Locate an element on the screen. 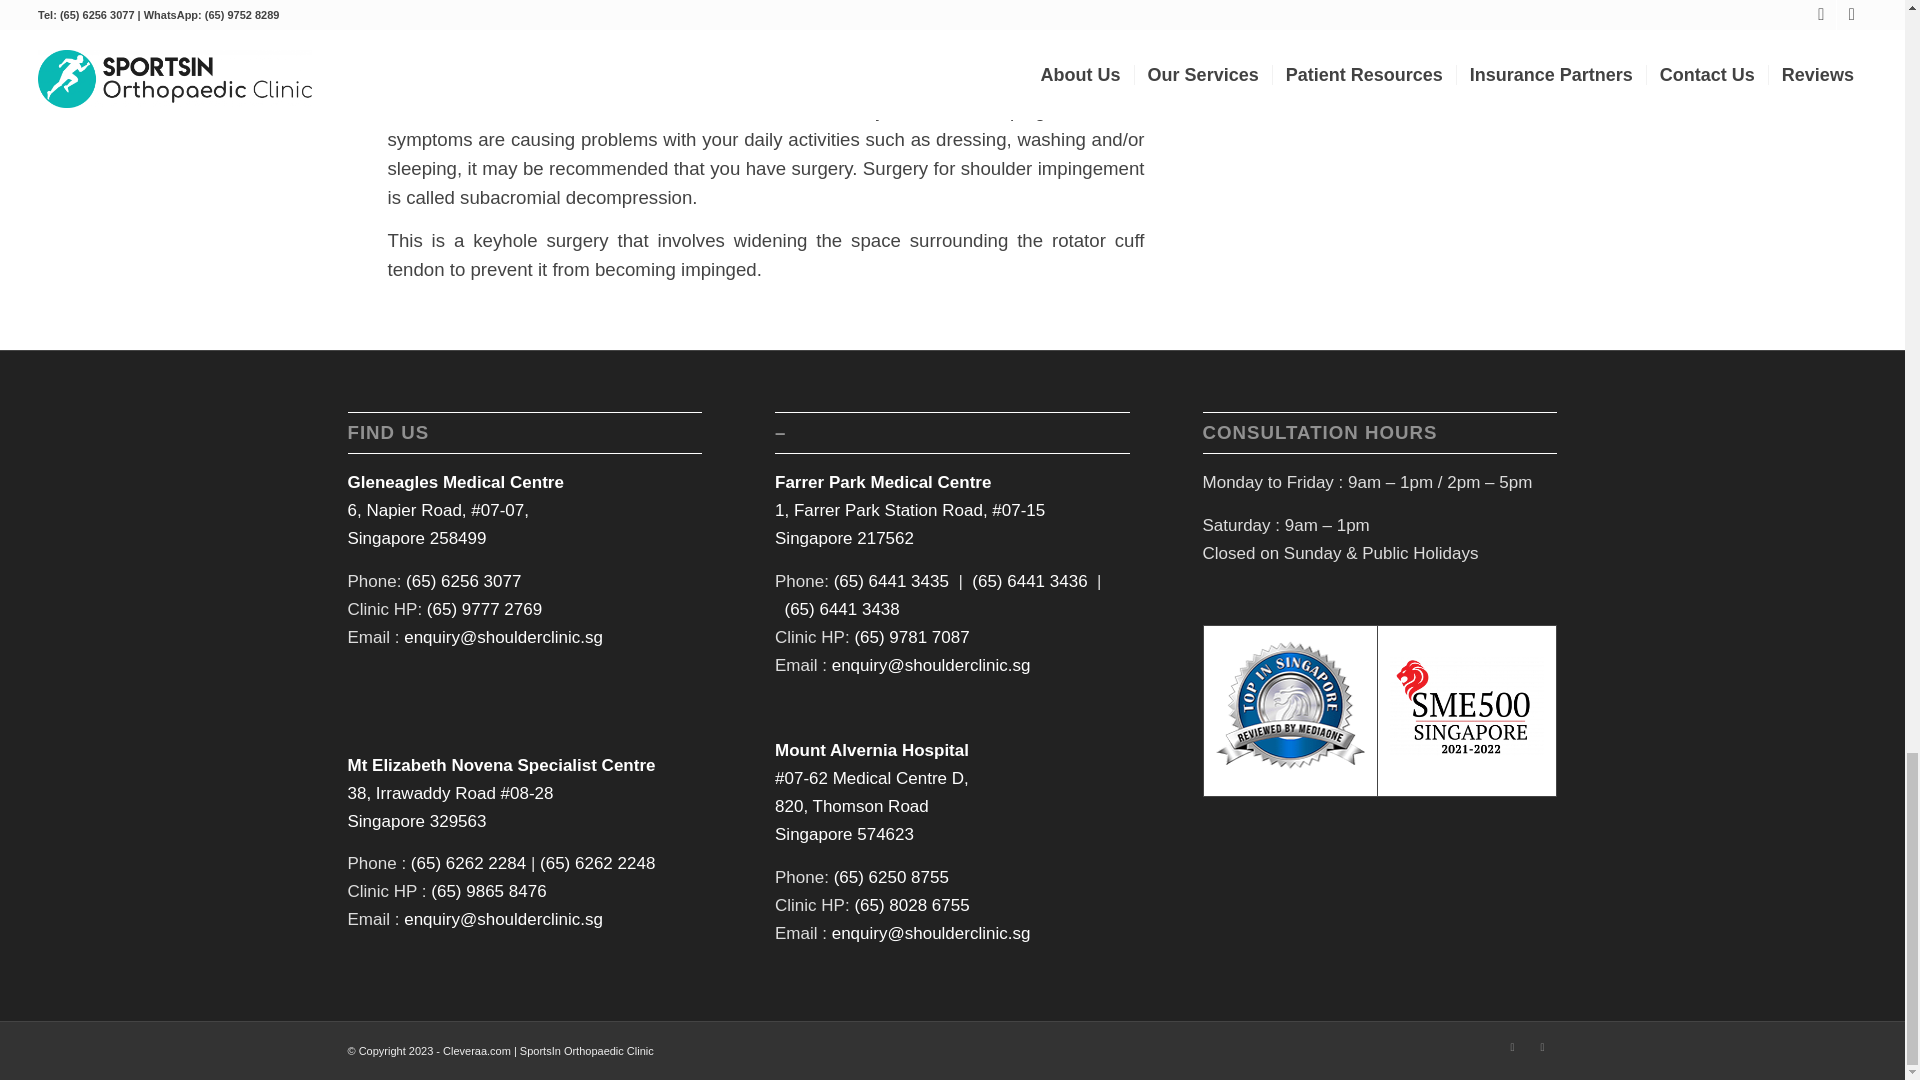 The height and width of the screenshot is (1080, 1920). Facebook is located at coordinates (1512, 1046).